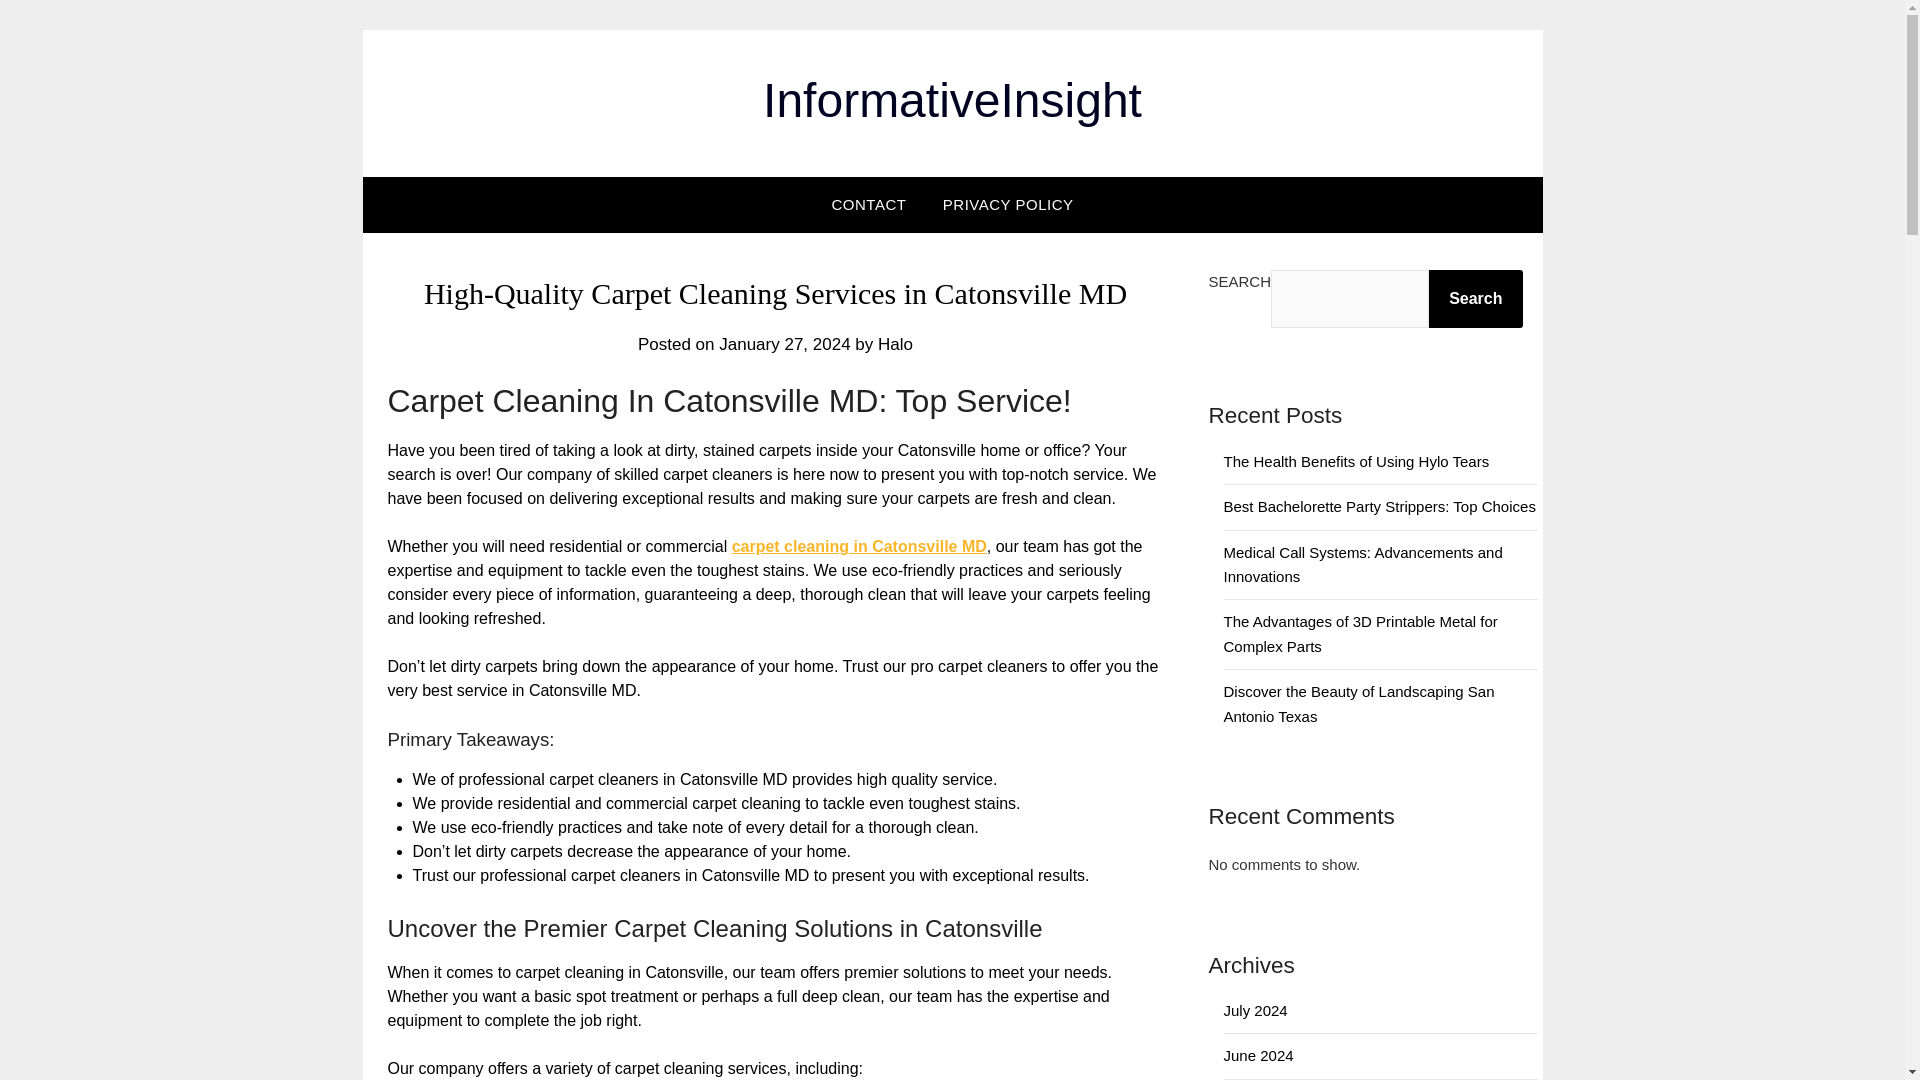 This screenshot has width=1920, height=1080. What do you see at coordinates (1360, 702) in the screenshot?
I see `Discover the Beauty of Landscaping San Antonio Texas` at bounding box center [1360, 702].